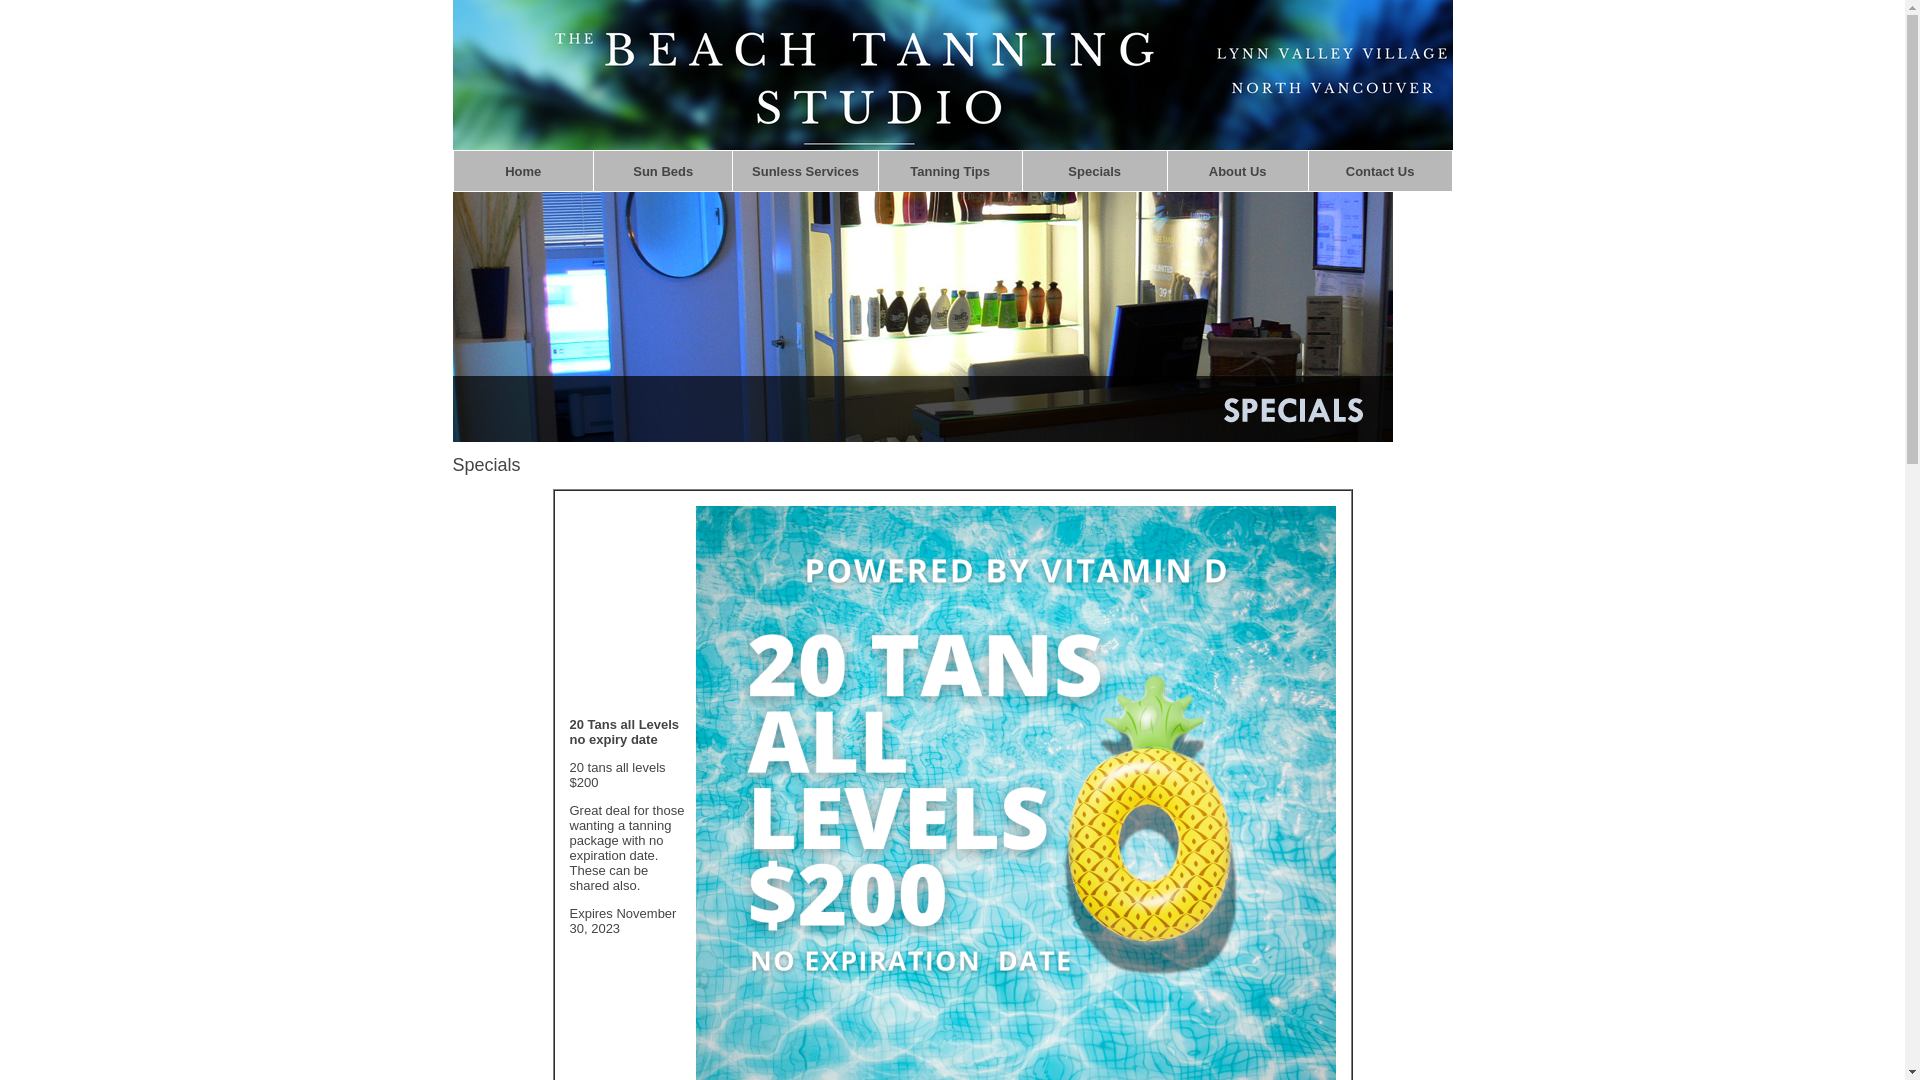  I want to click on About Us, so click(1238, 172).